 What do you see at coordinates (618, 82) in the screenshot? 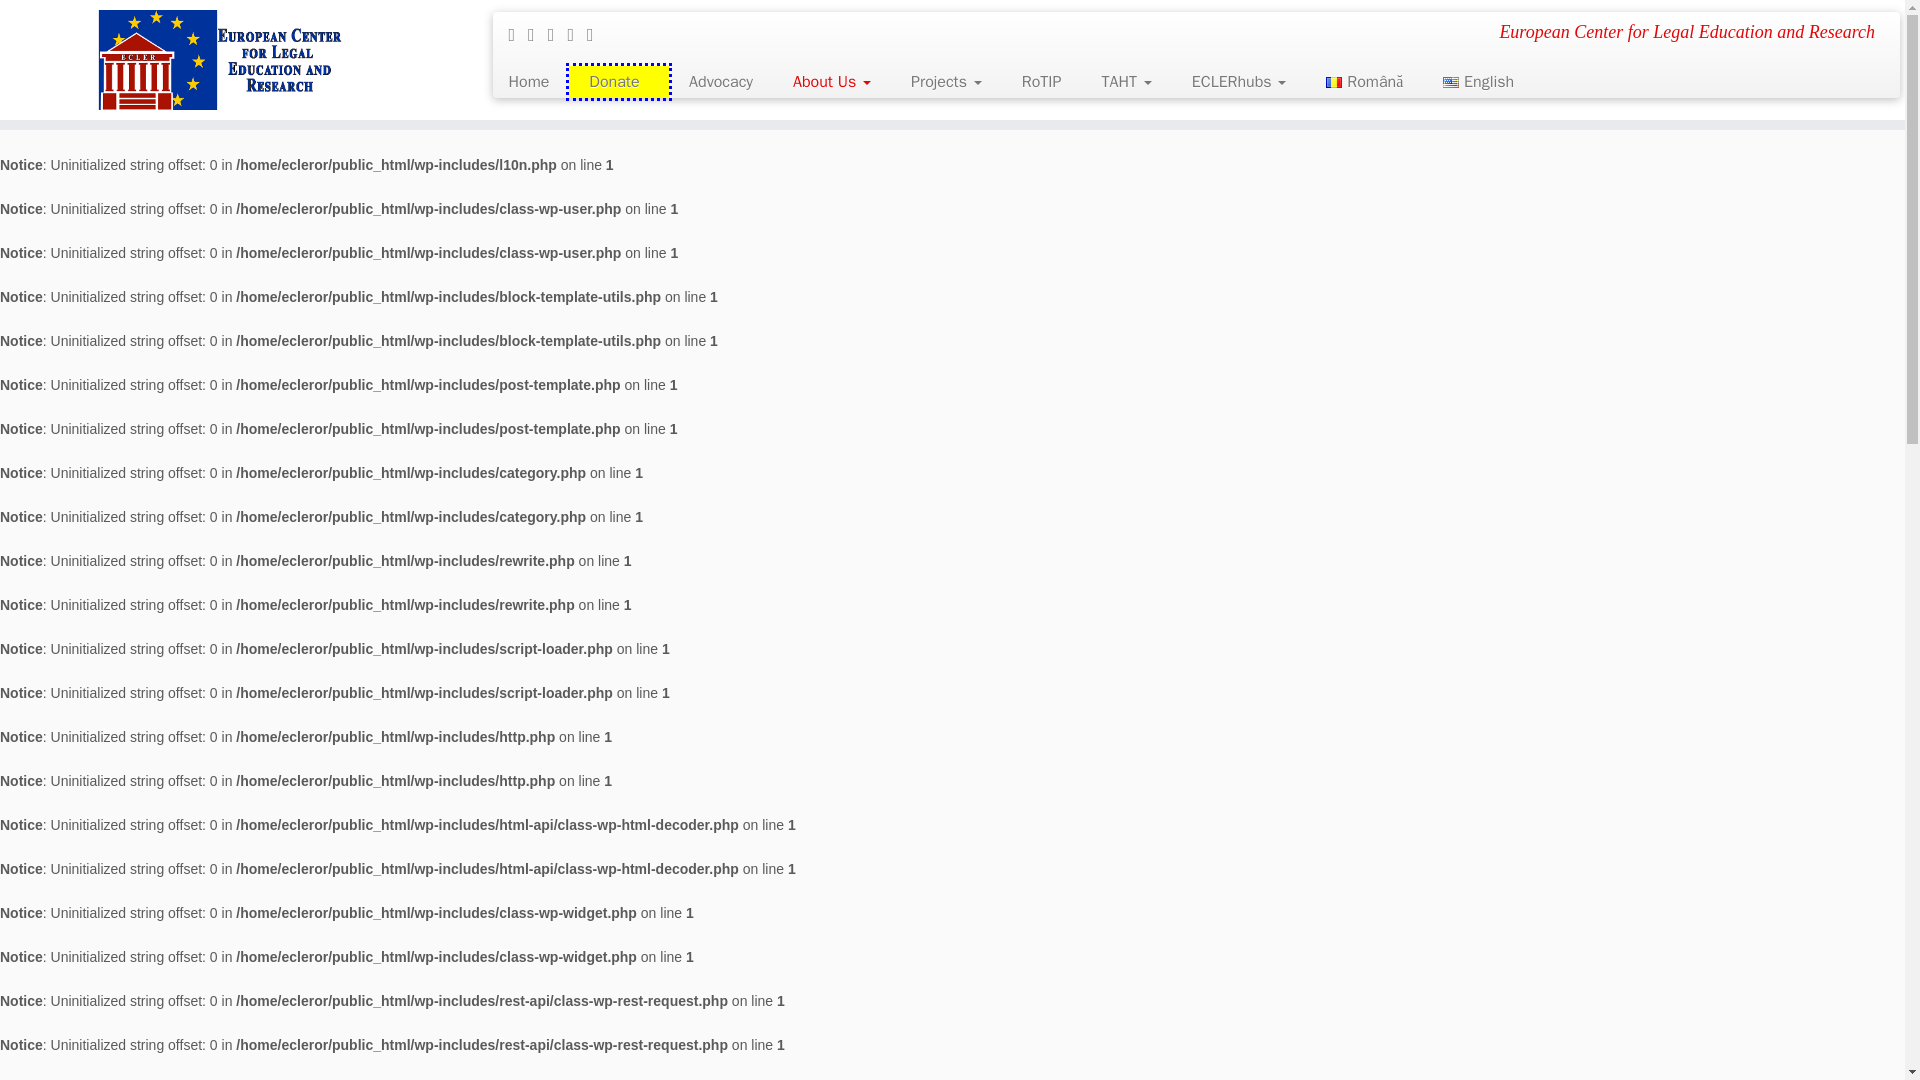
I see `Donate  ` at bounding box center [618, 82].